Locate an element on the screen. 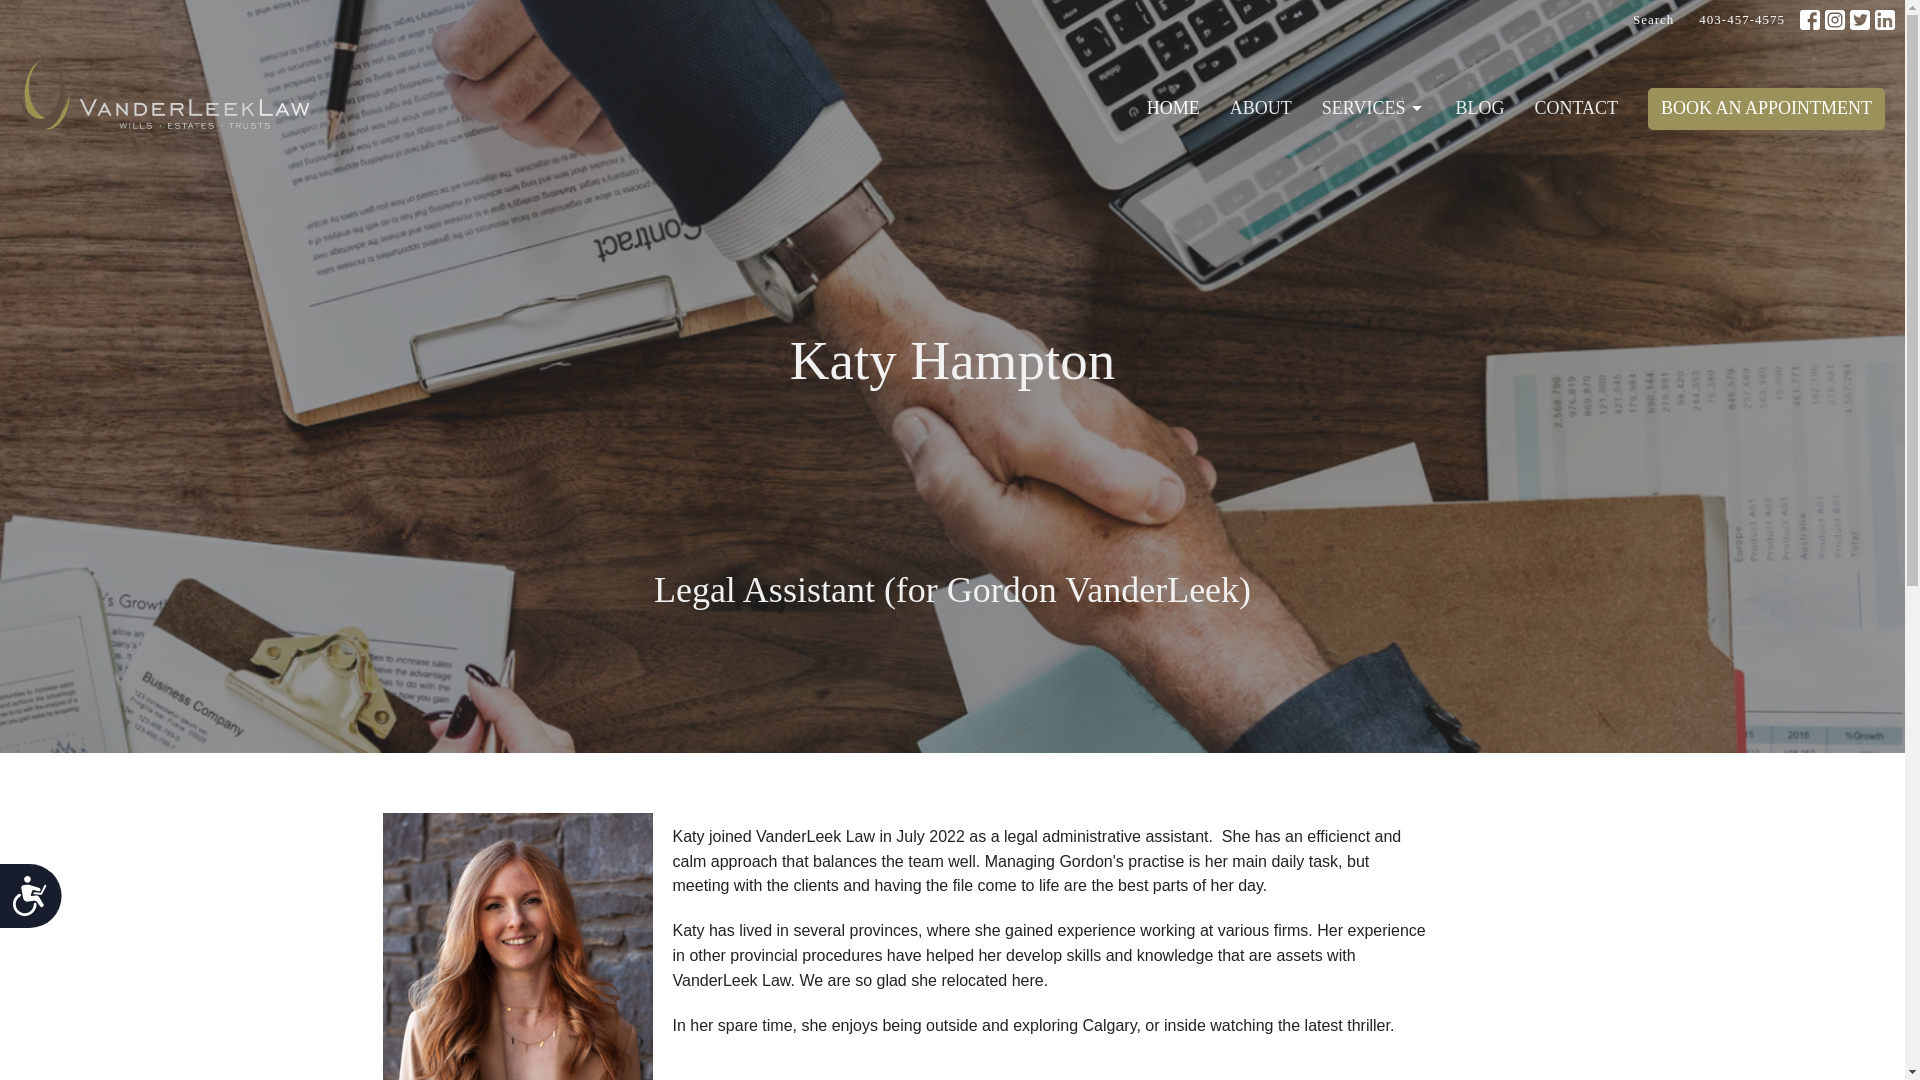 The image size is (1920, 1080). Accessibility is located at coordinates (38, 904).